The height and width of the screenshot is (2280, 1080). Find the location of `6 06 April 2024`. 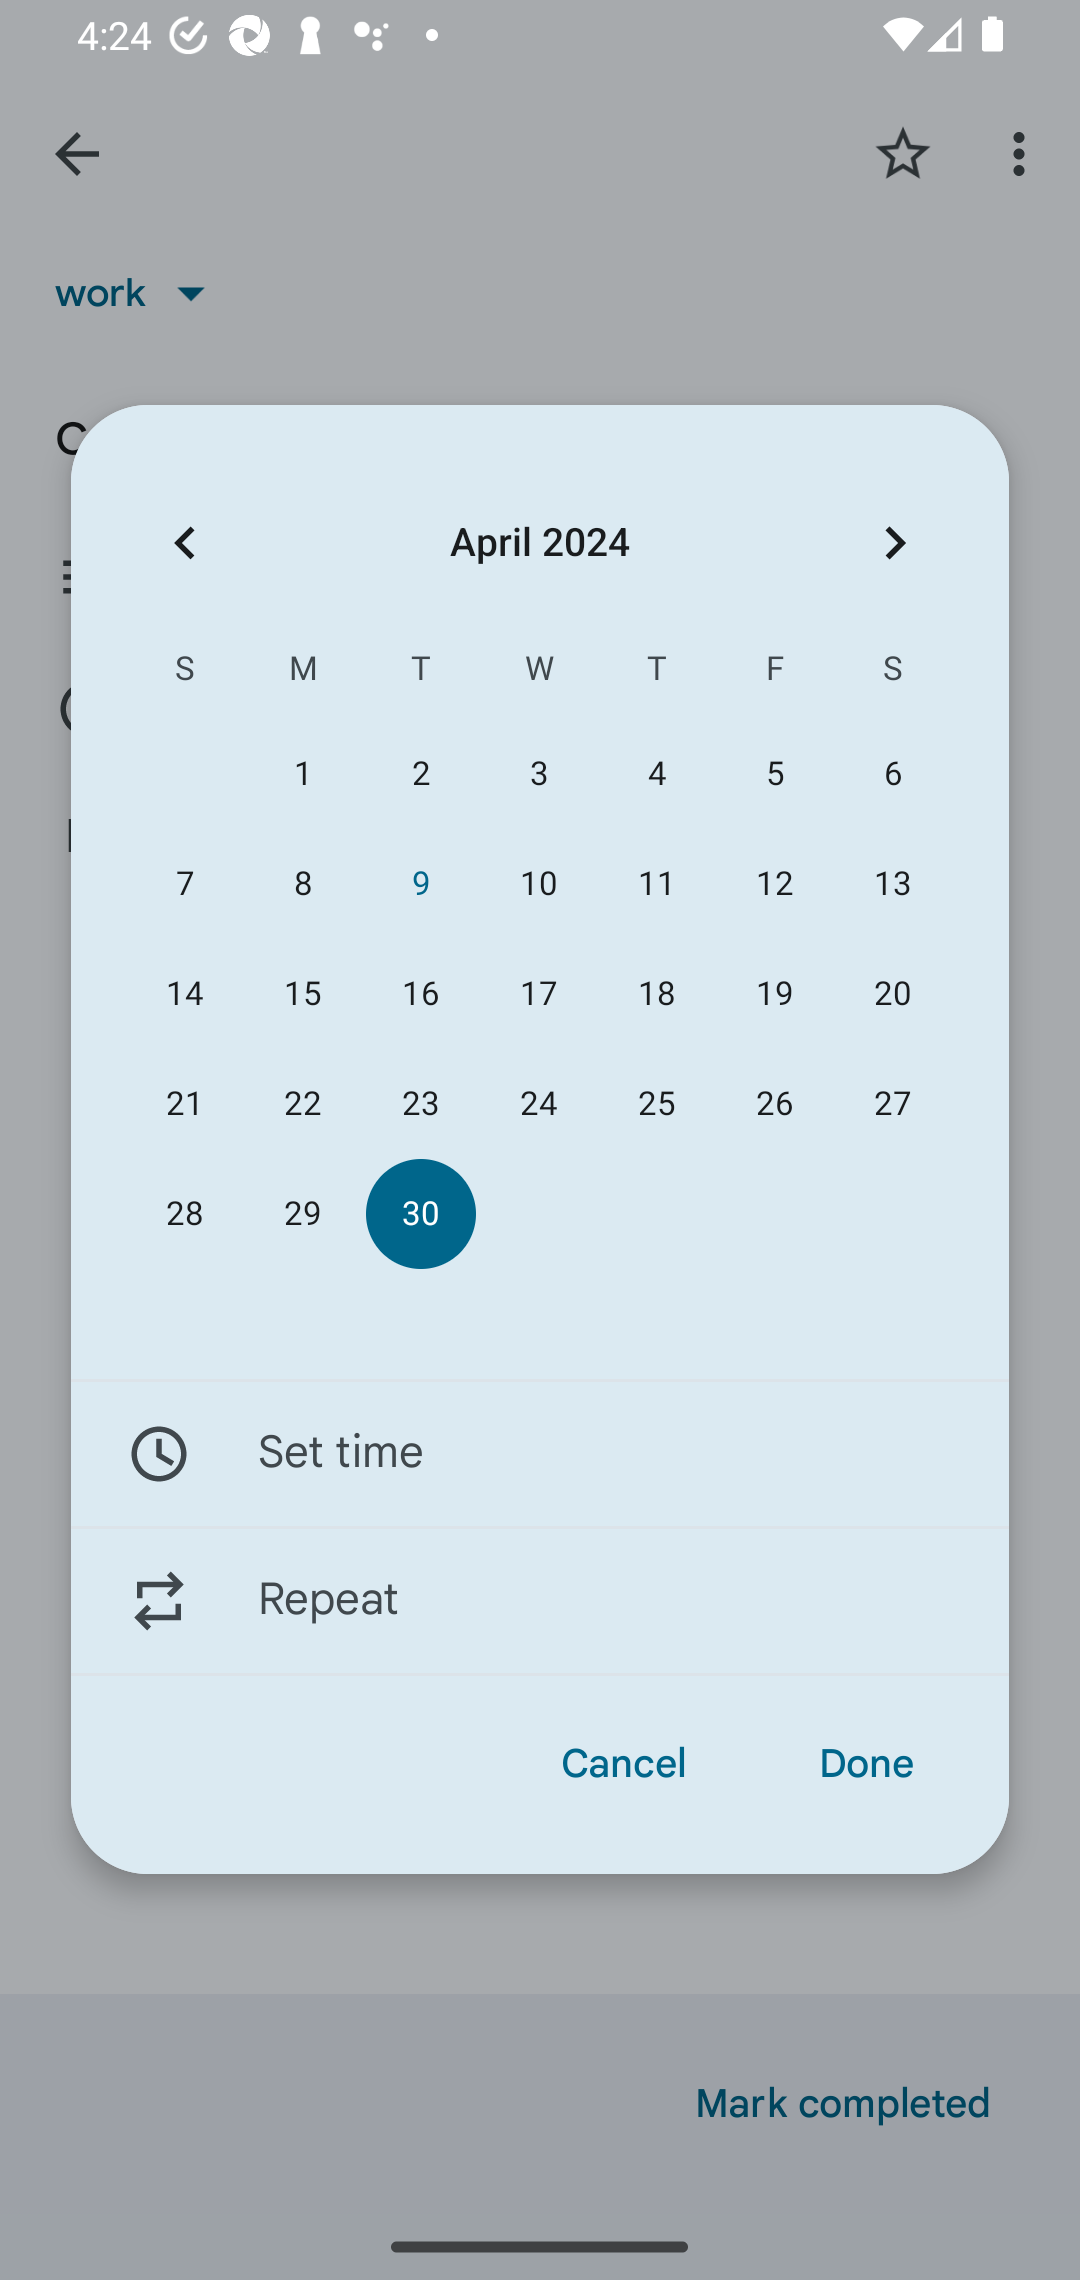

6 06 April 2024 is located at coordinates (892, 774).